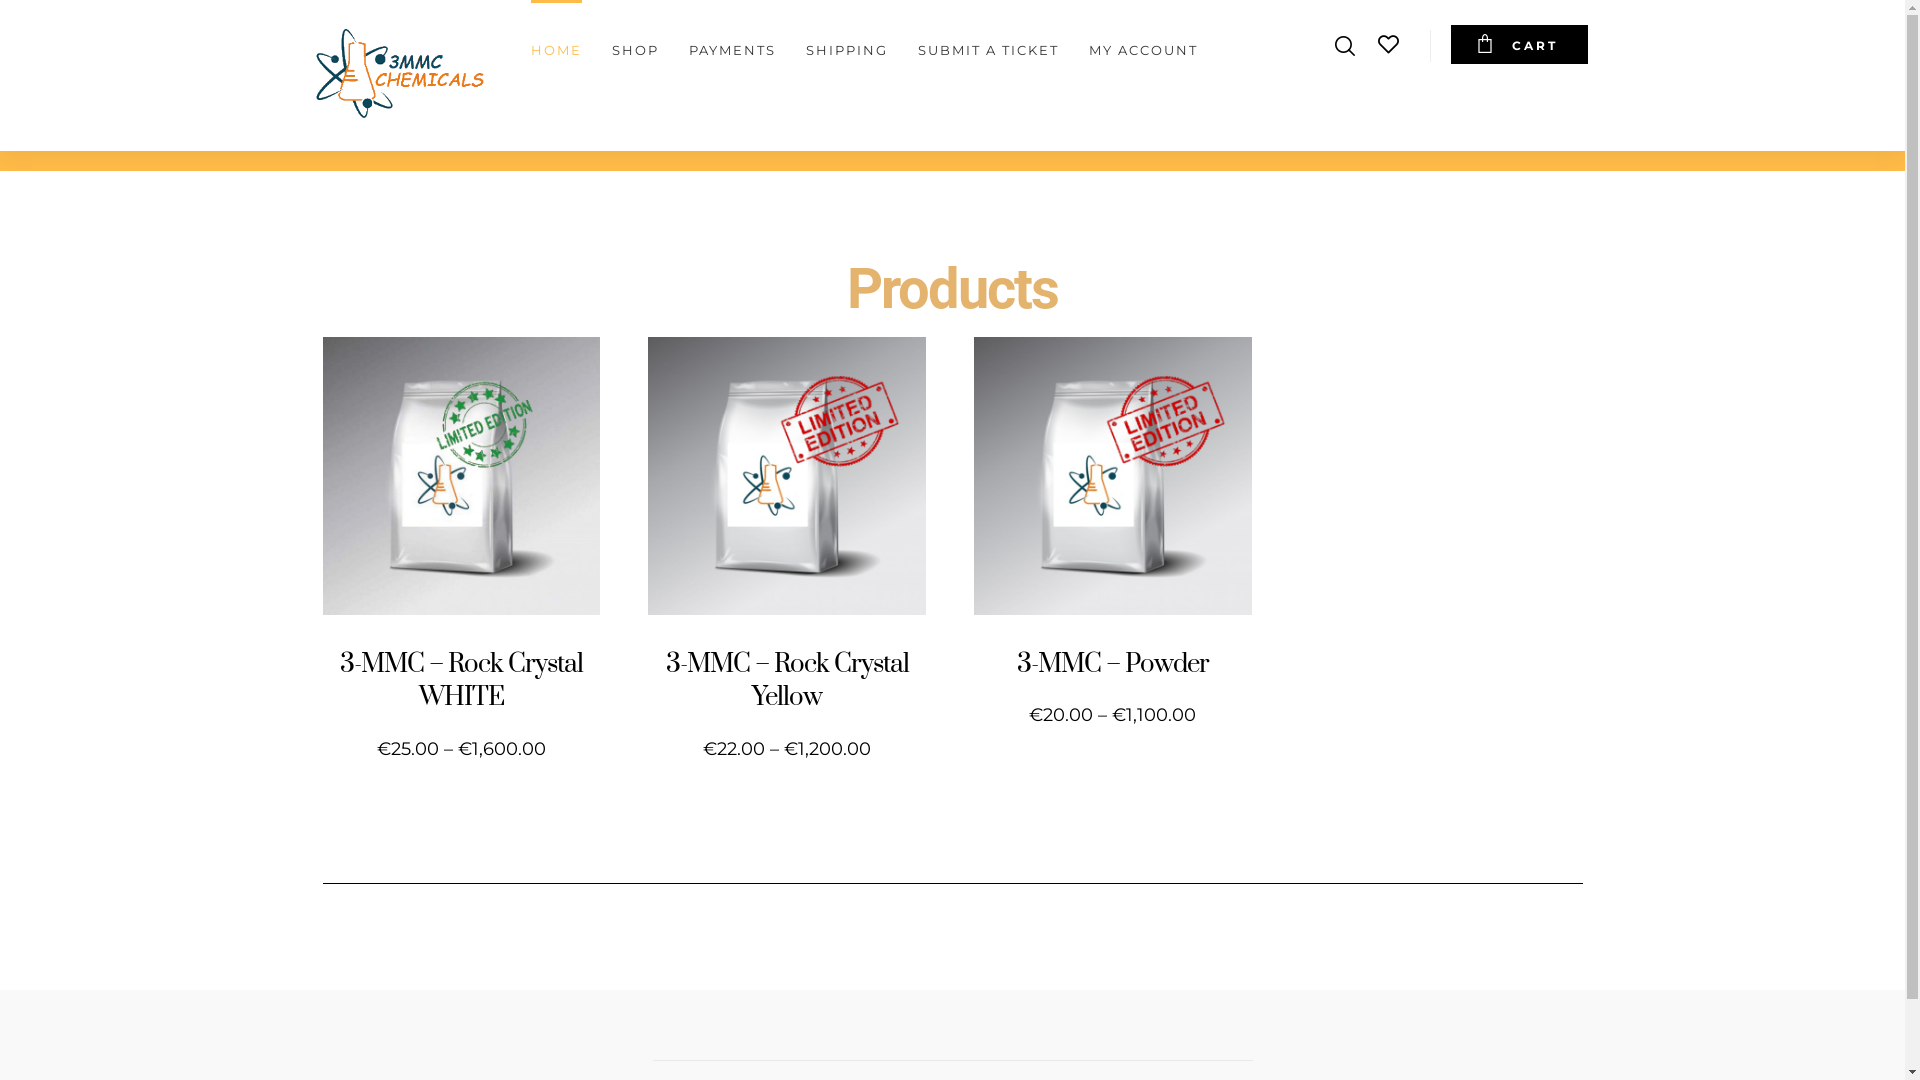 This screenshot has width=1920, height=1080. Describe the element at coordinates (847, 41) in the screenshot. I see `SHIPPING` at that location.